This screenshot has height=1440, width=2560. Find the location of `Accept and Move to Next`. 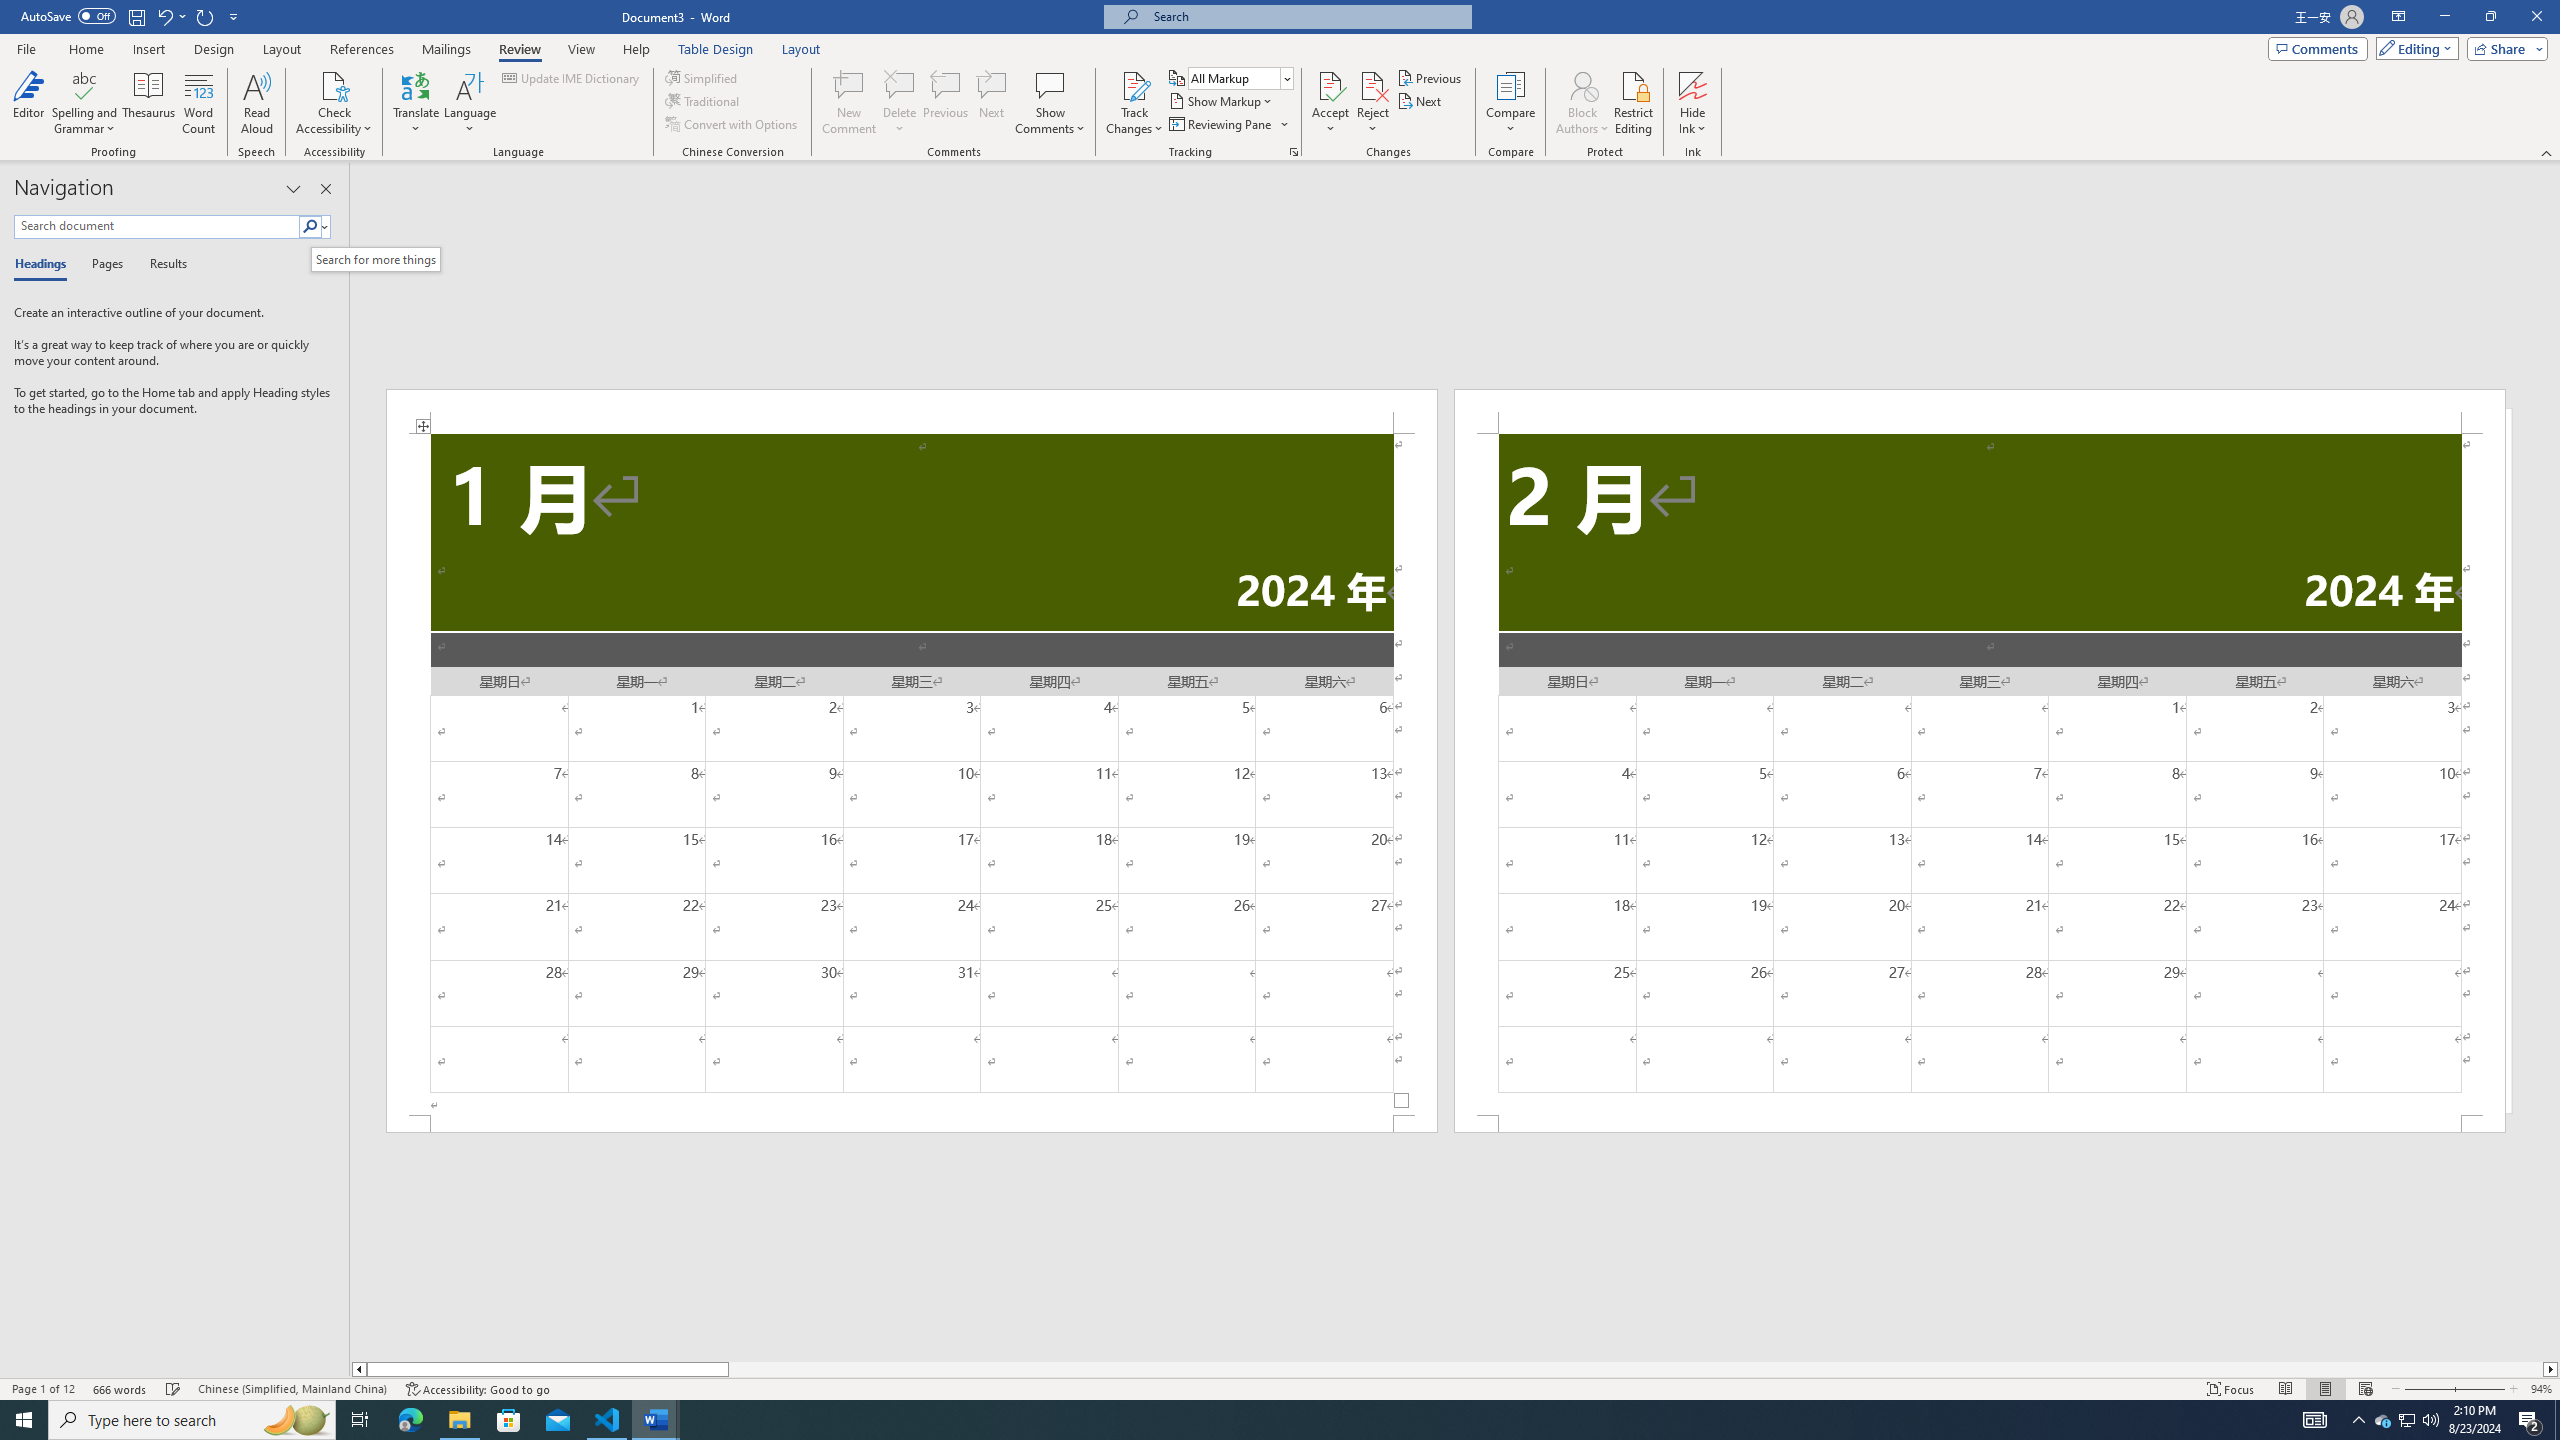

Accept and Move to Next is located at coordinates (1330, 85).